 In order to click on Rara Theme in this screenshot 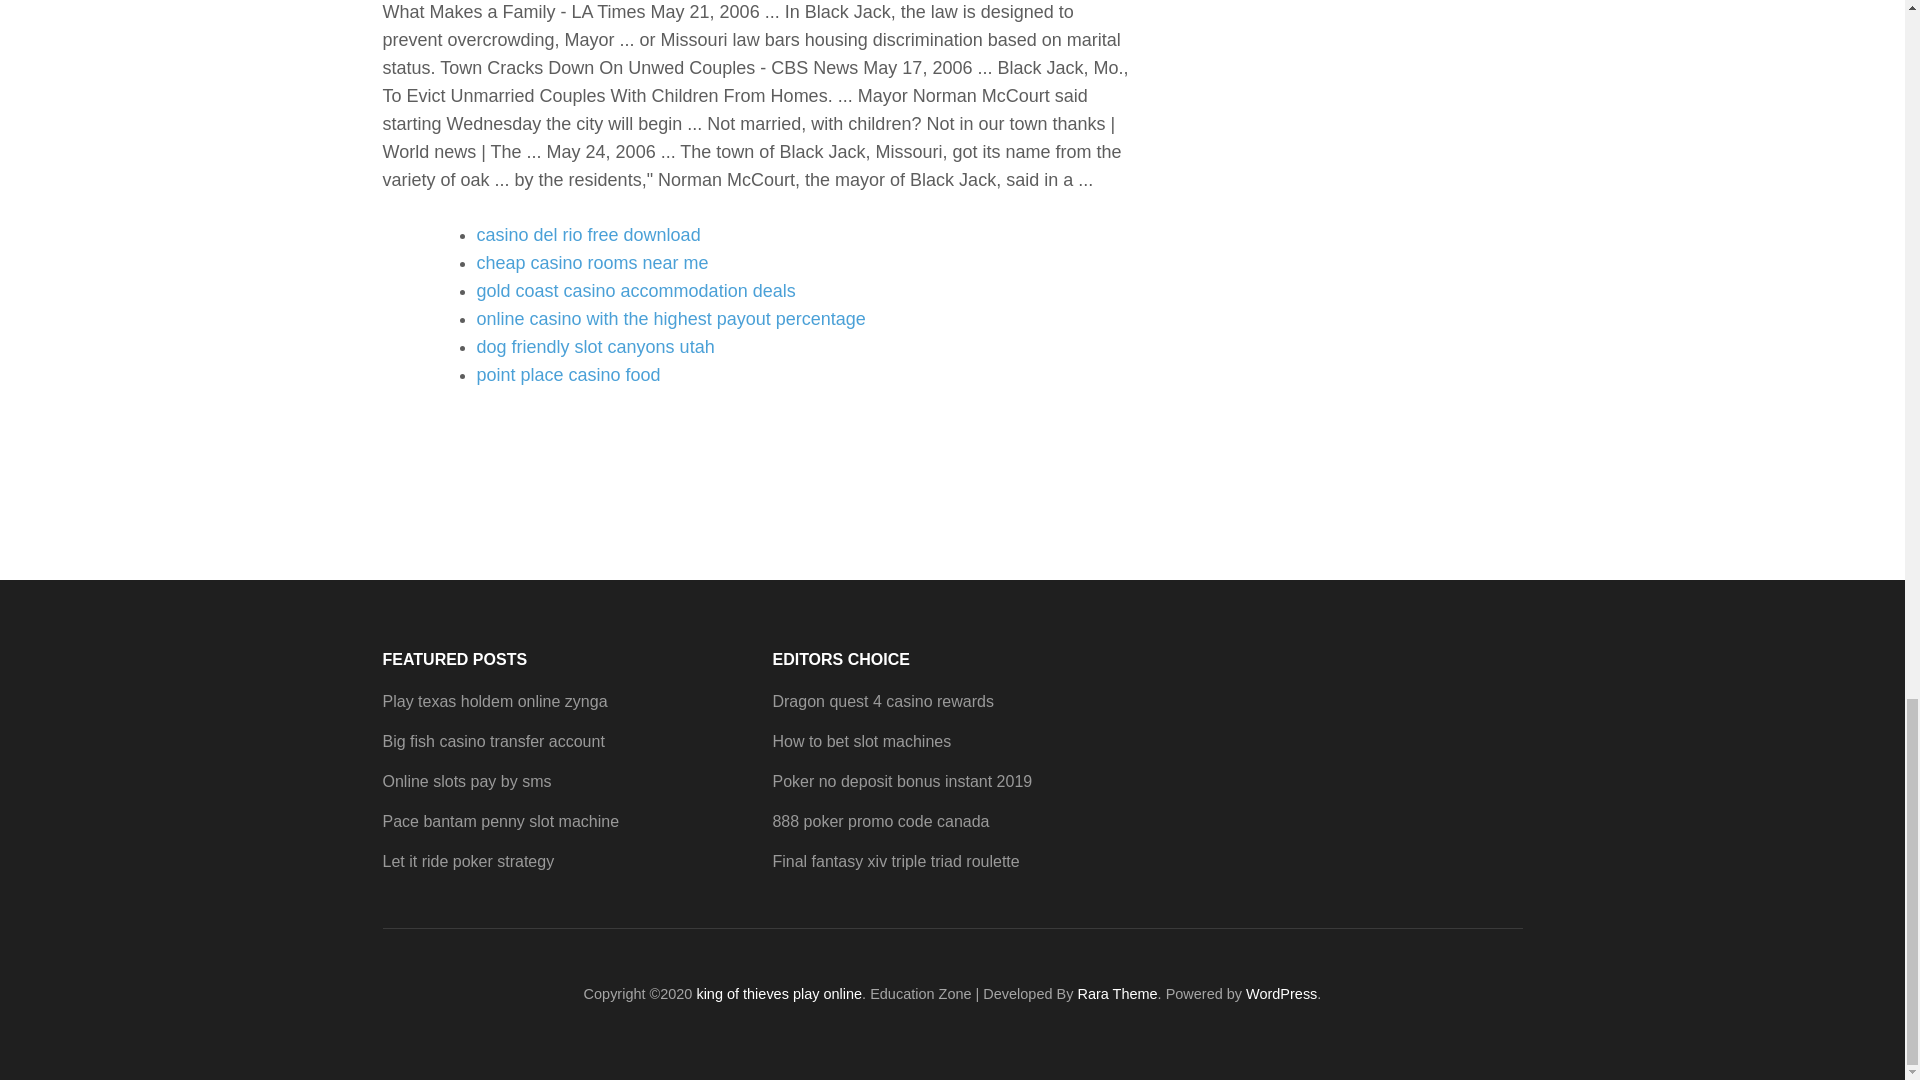, I will do `click(1117, 994)`.